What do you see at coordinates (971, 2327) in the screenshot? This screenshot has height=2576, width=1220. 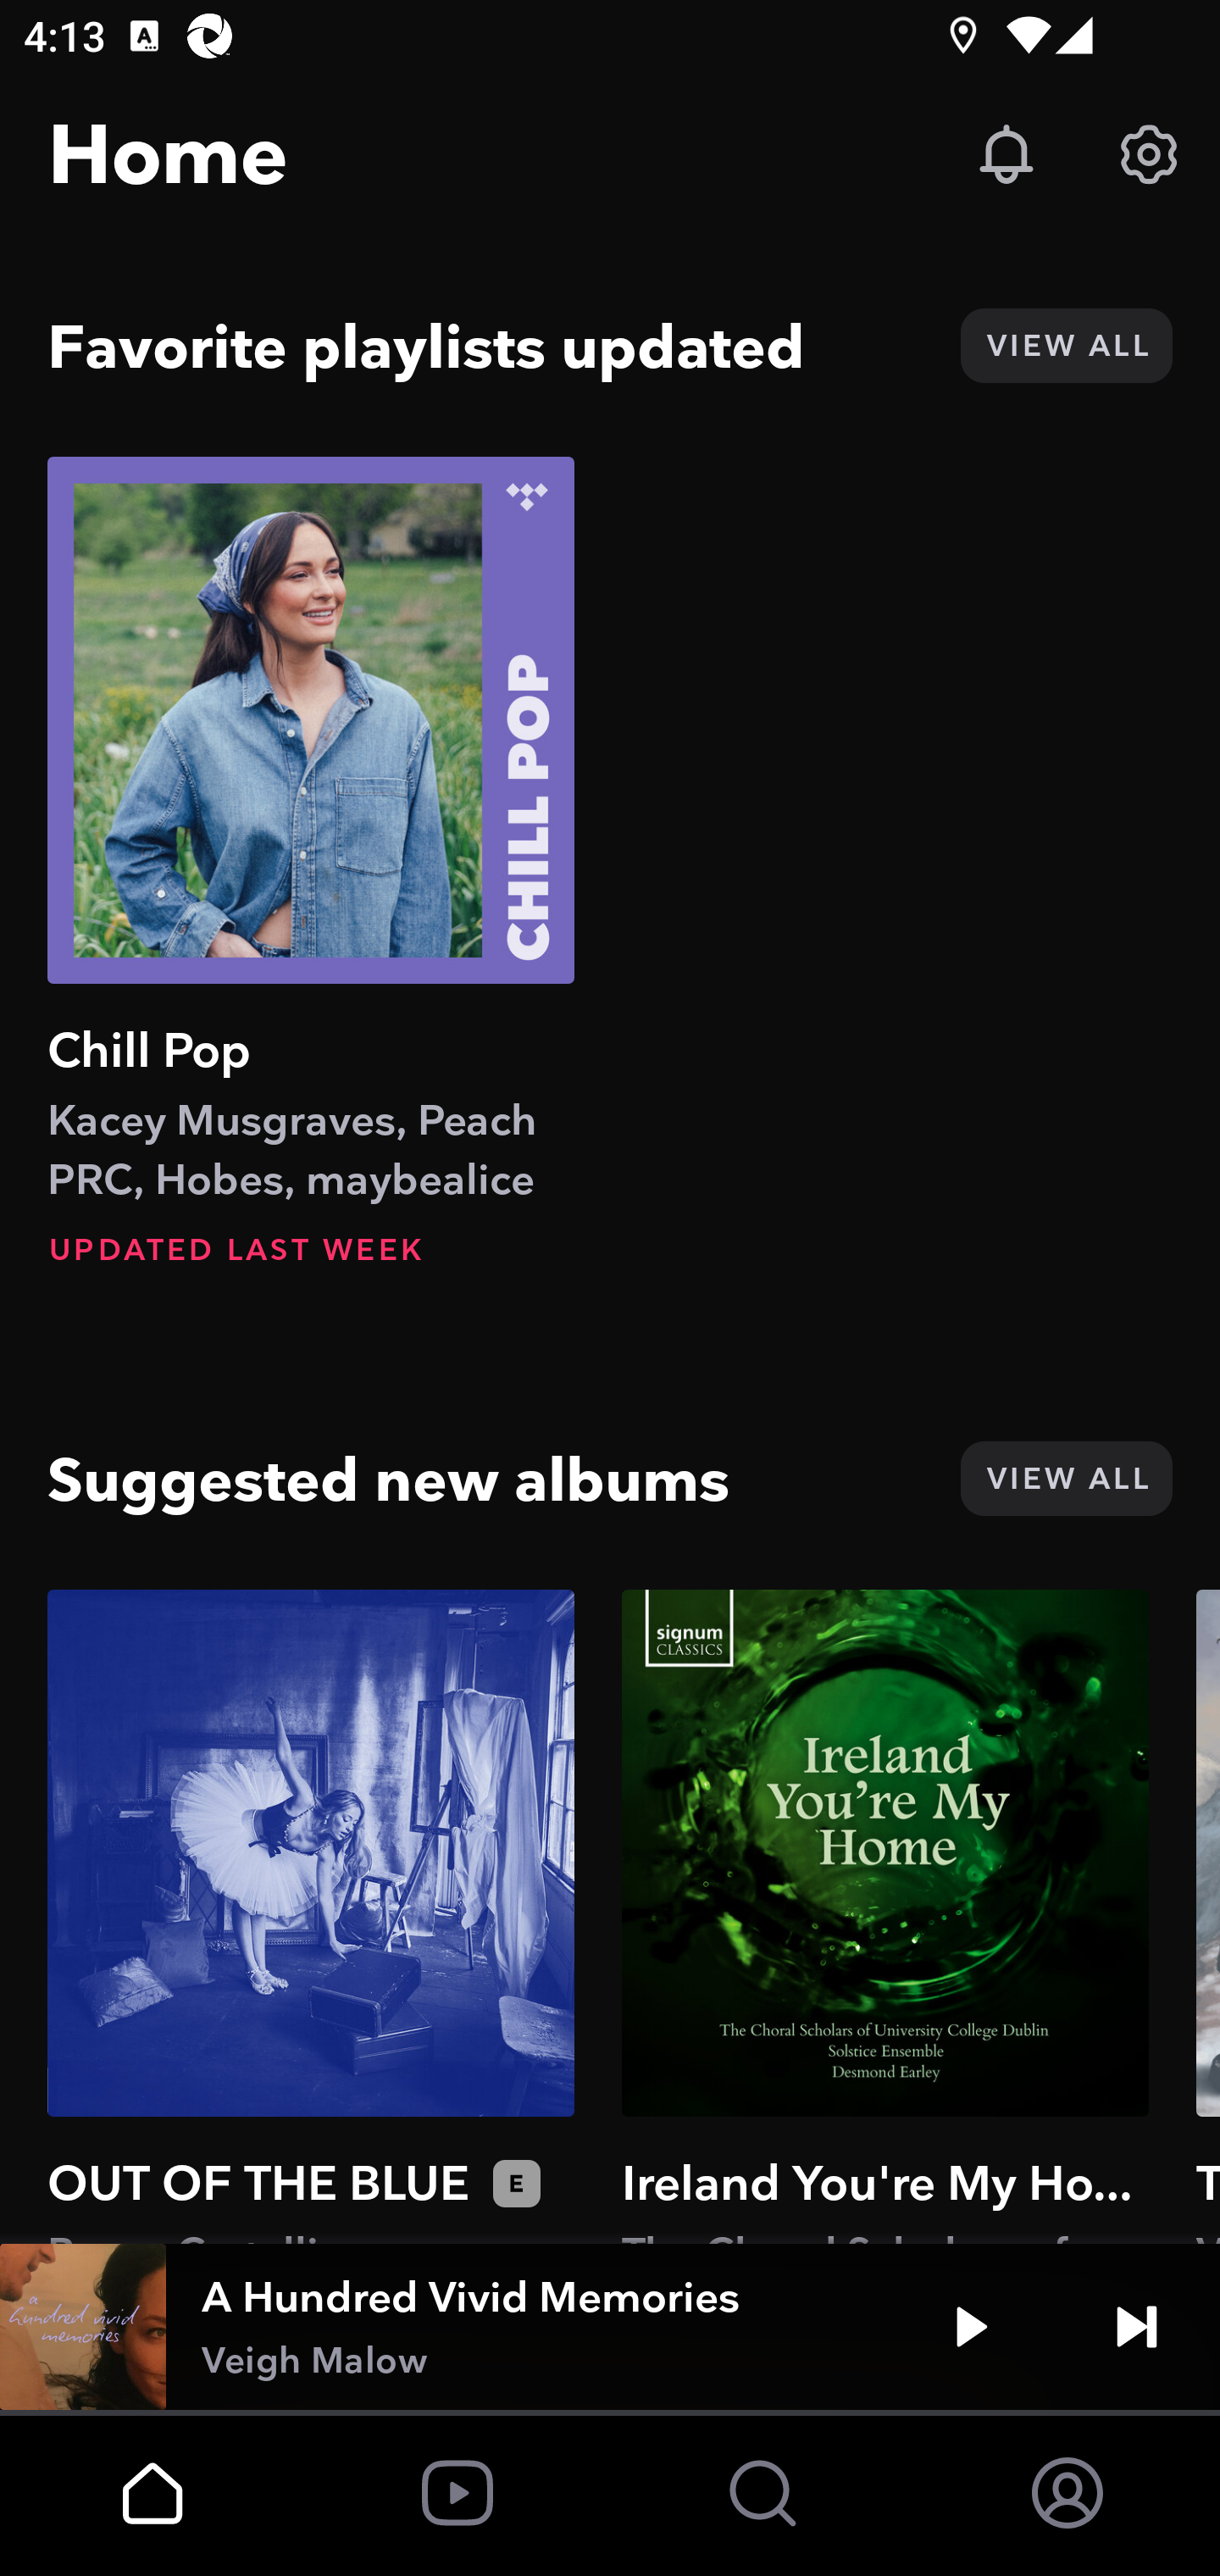 I see `Play` at bounding box center [971, 2327].